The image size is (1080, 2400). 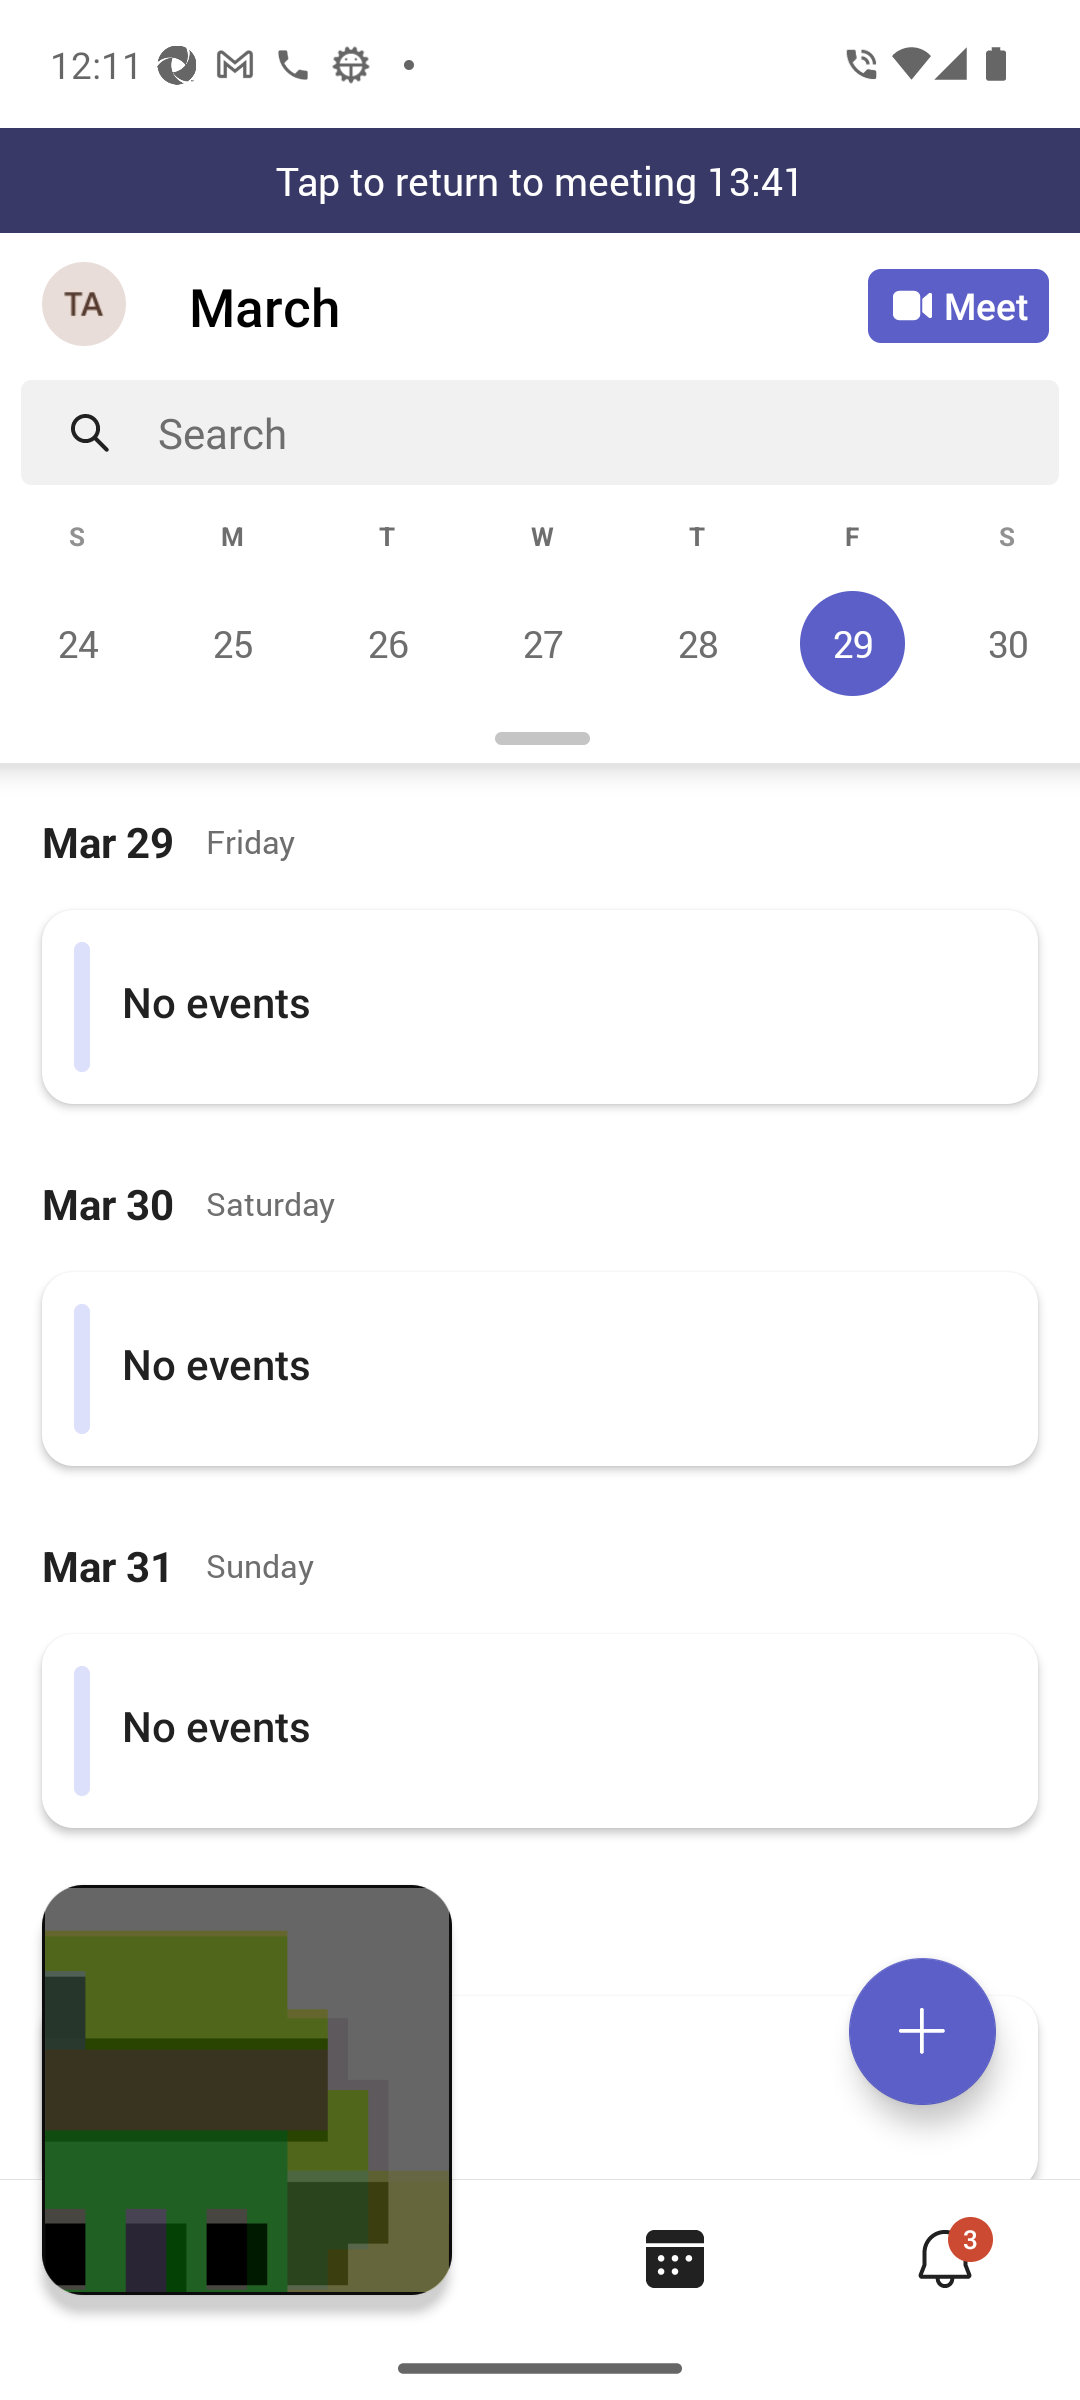 I want to click on Calendar tab, 3 of 4, so click(x=674, y=2258).